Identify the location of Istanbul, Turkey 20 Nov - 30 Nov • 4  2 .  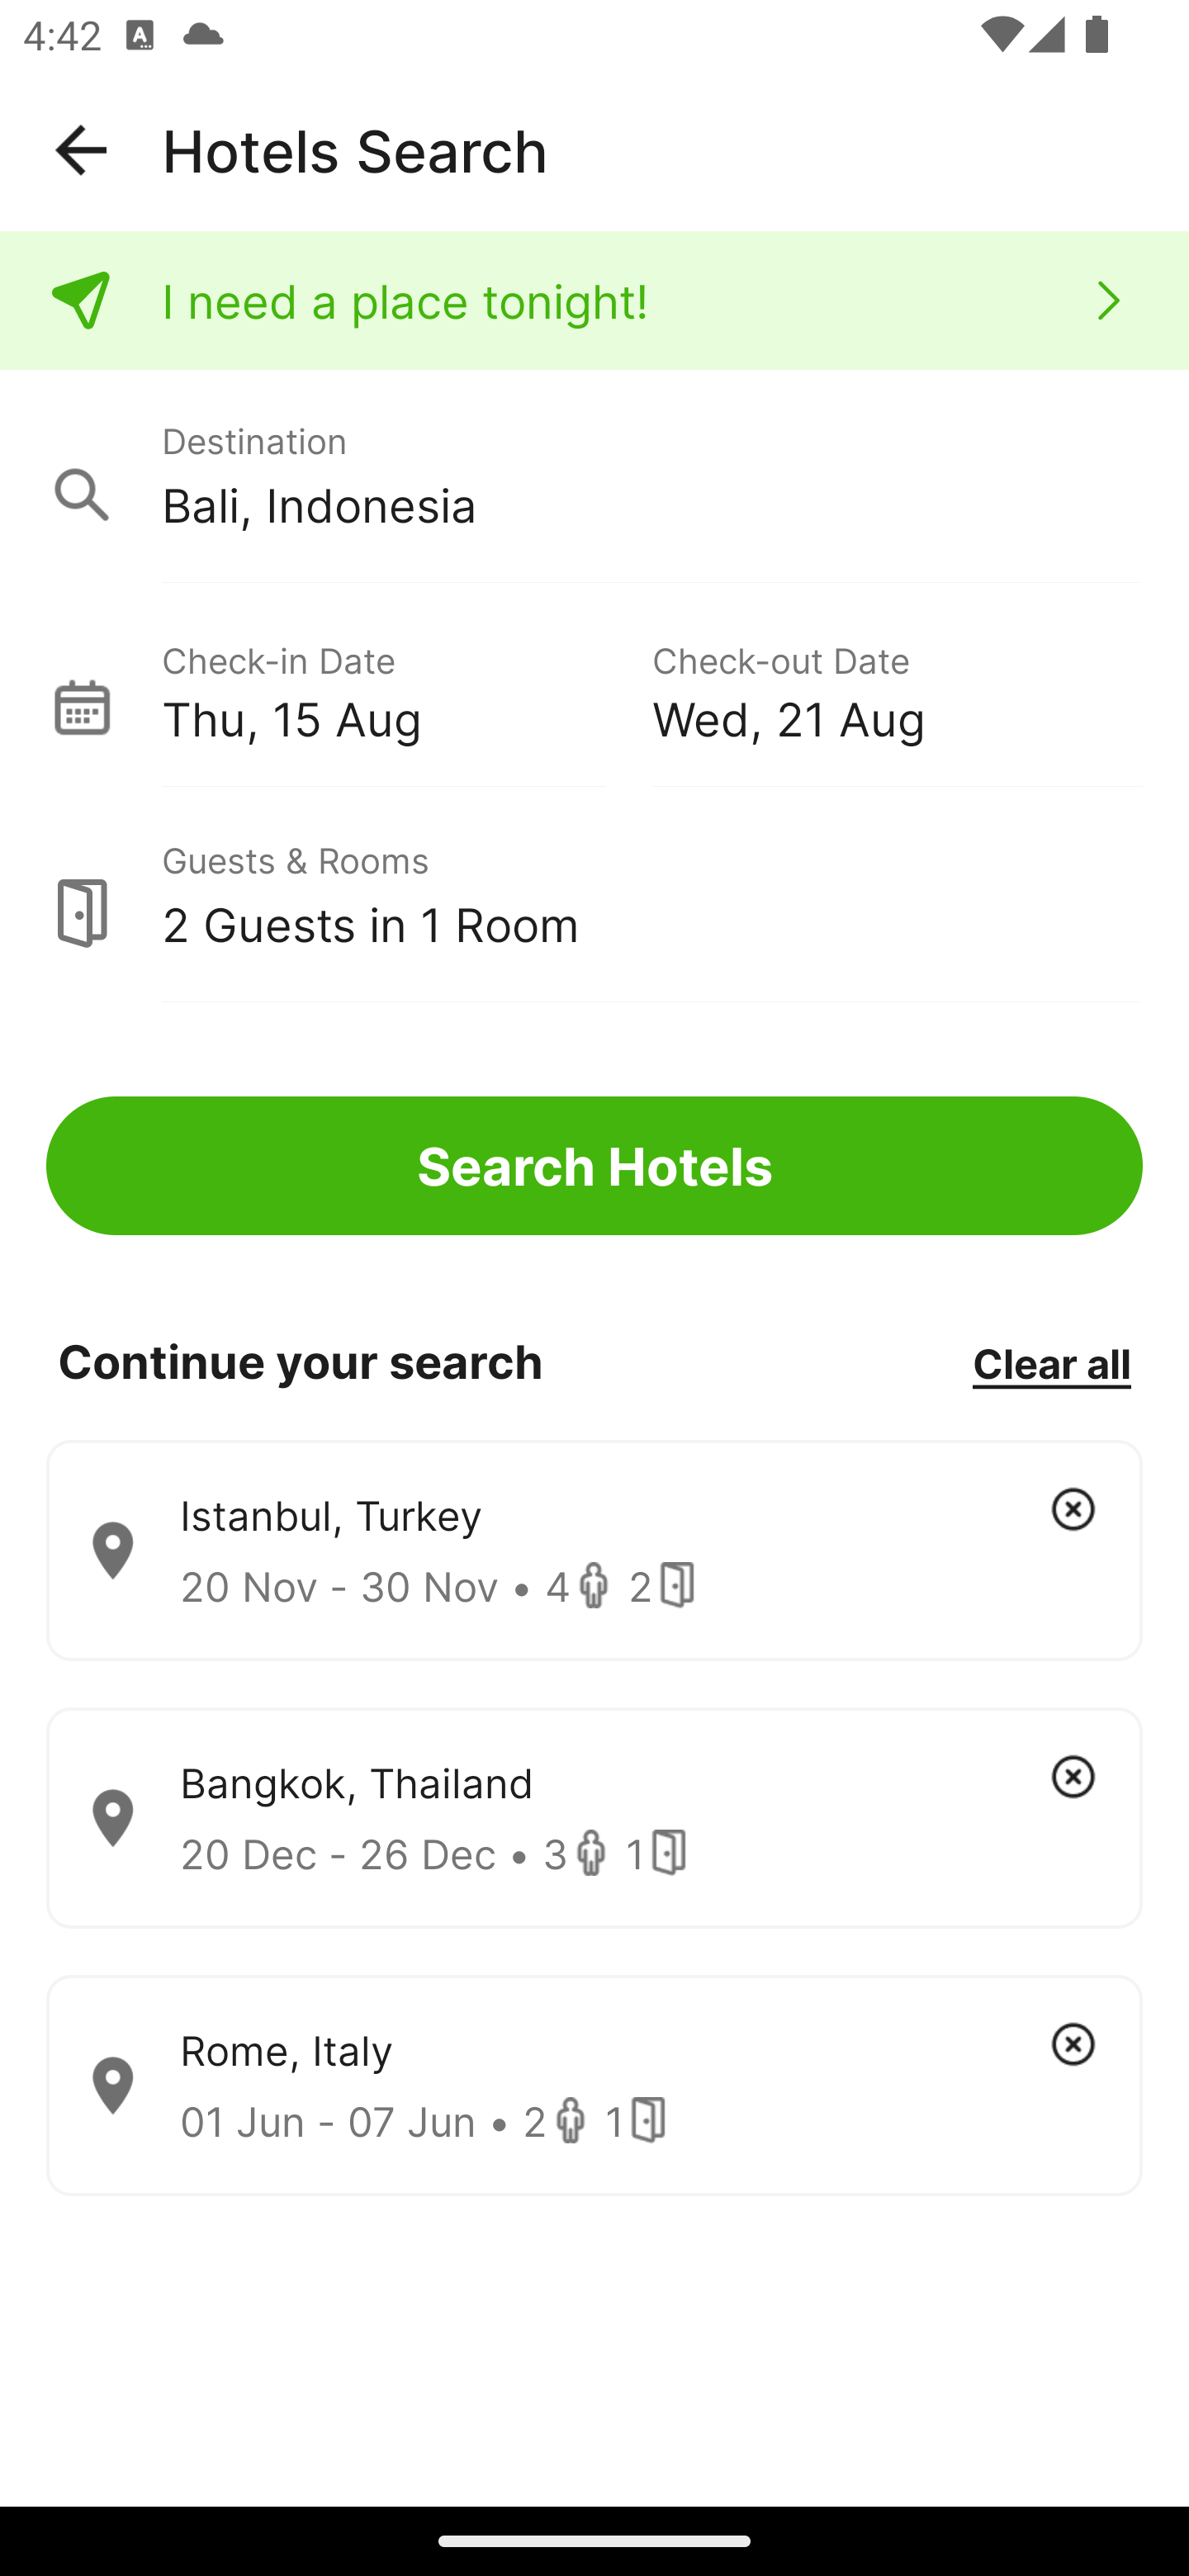
(594, 1551).